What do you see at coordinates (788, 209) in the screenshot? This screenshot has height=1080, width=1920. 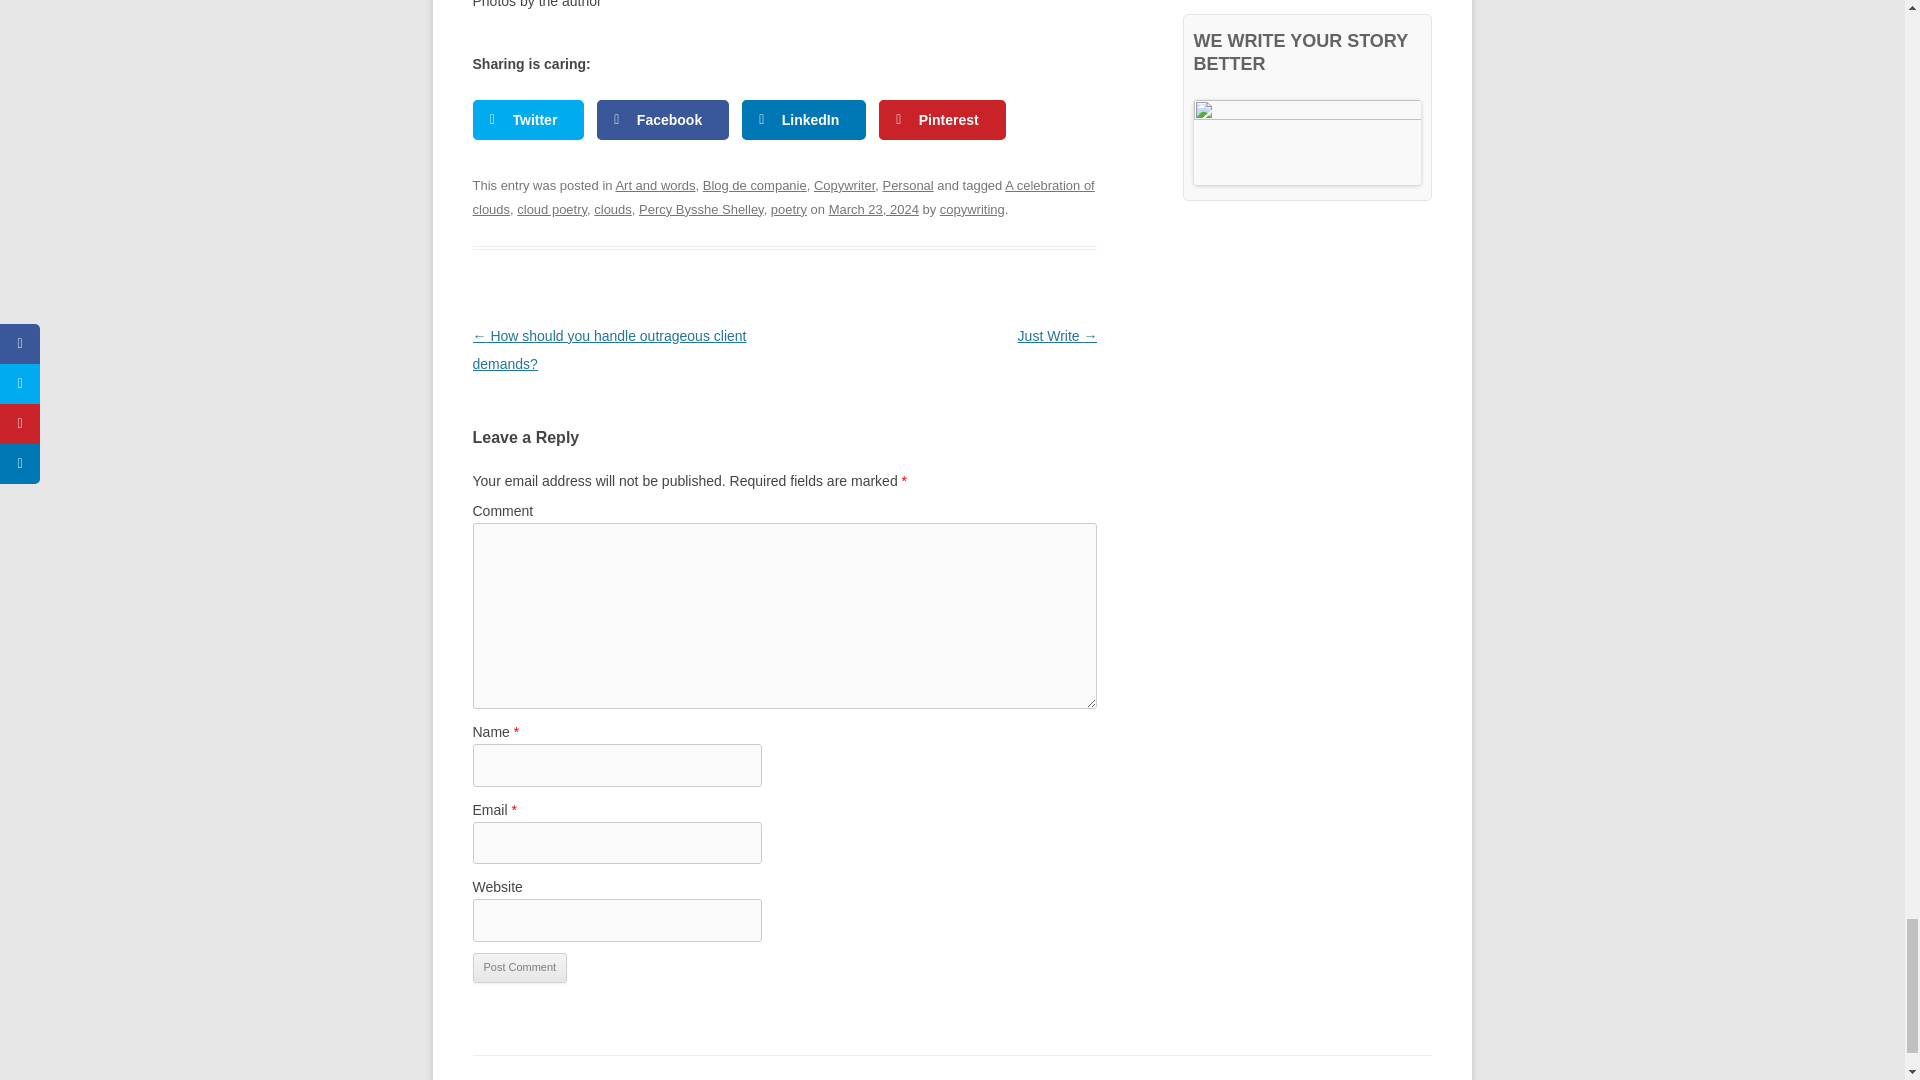 I see `poetry` at bounding box center [788, 209].